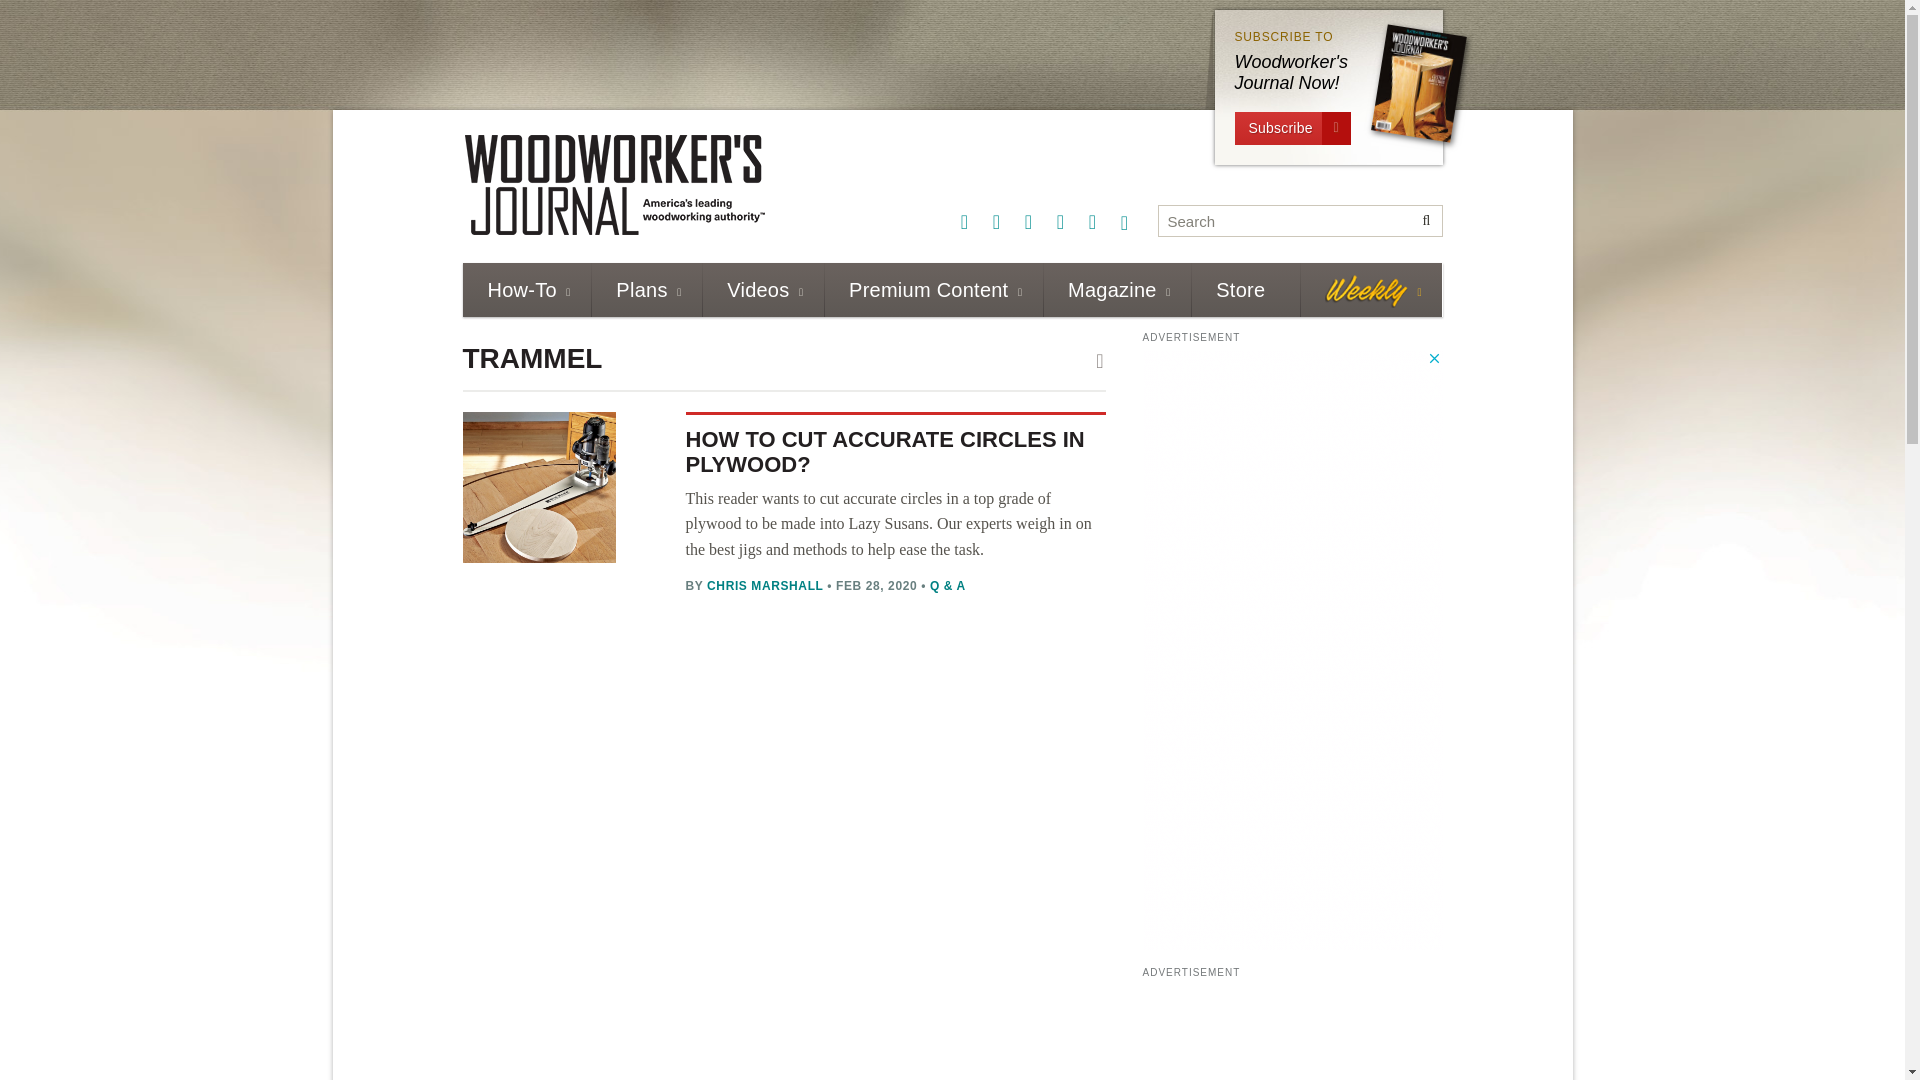 This screenshot has height=1080, width=1920. What do you see at coordinates (826, 49) in the screenshot?
I see `3rd party ad content` at bounding box center [826, 49].